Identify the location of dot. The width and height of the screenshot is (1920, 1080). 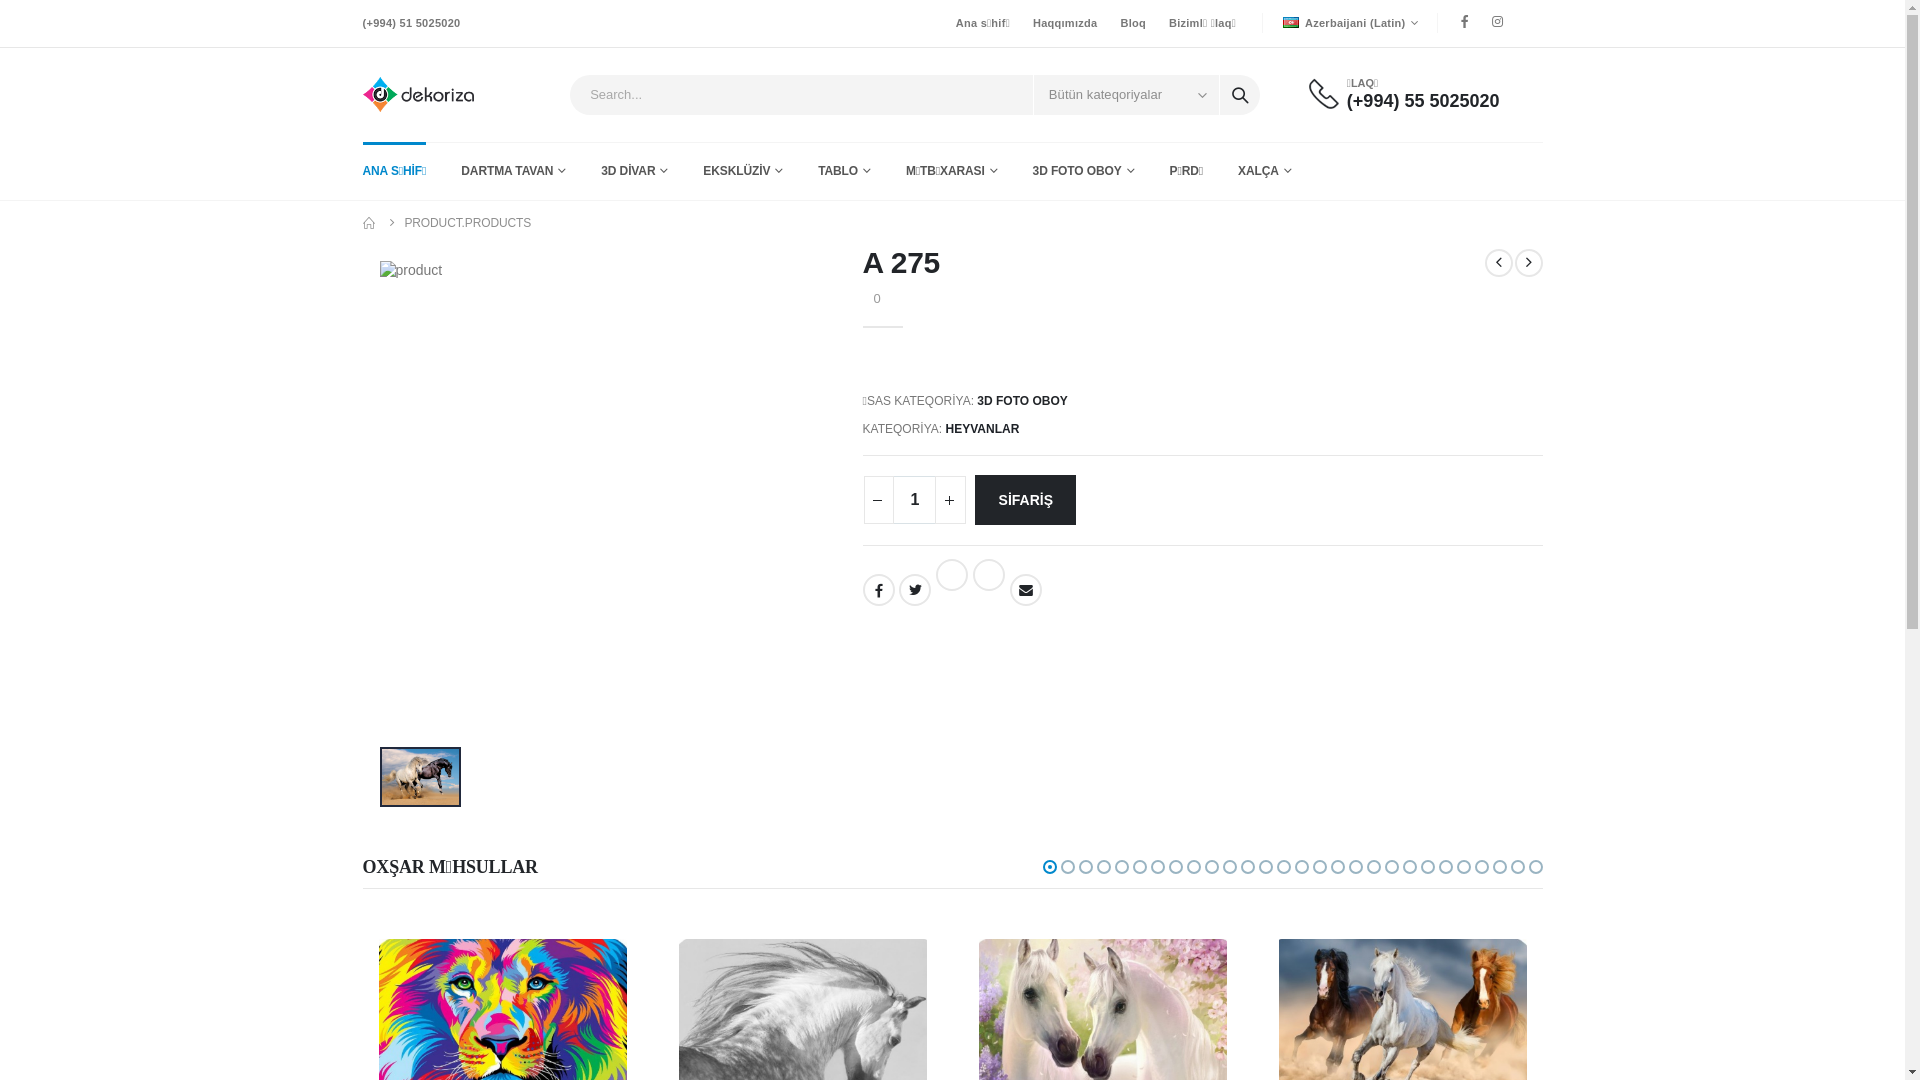
(1355, 867).